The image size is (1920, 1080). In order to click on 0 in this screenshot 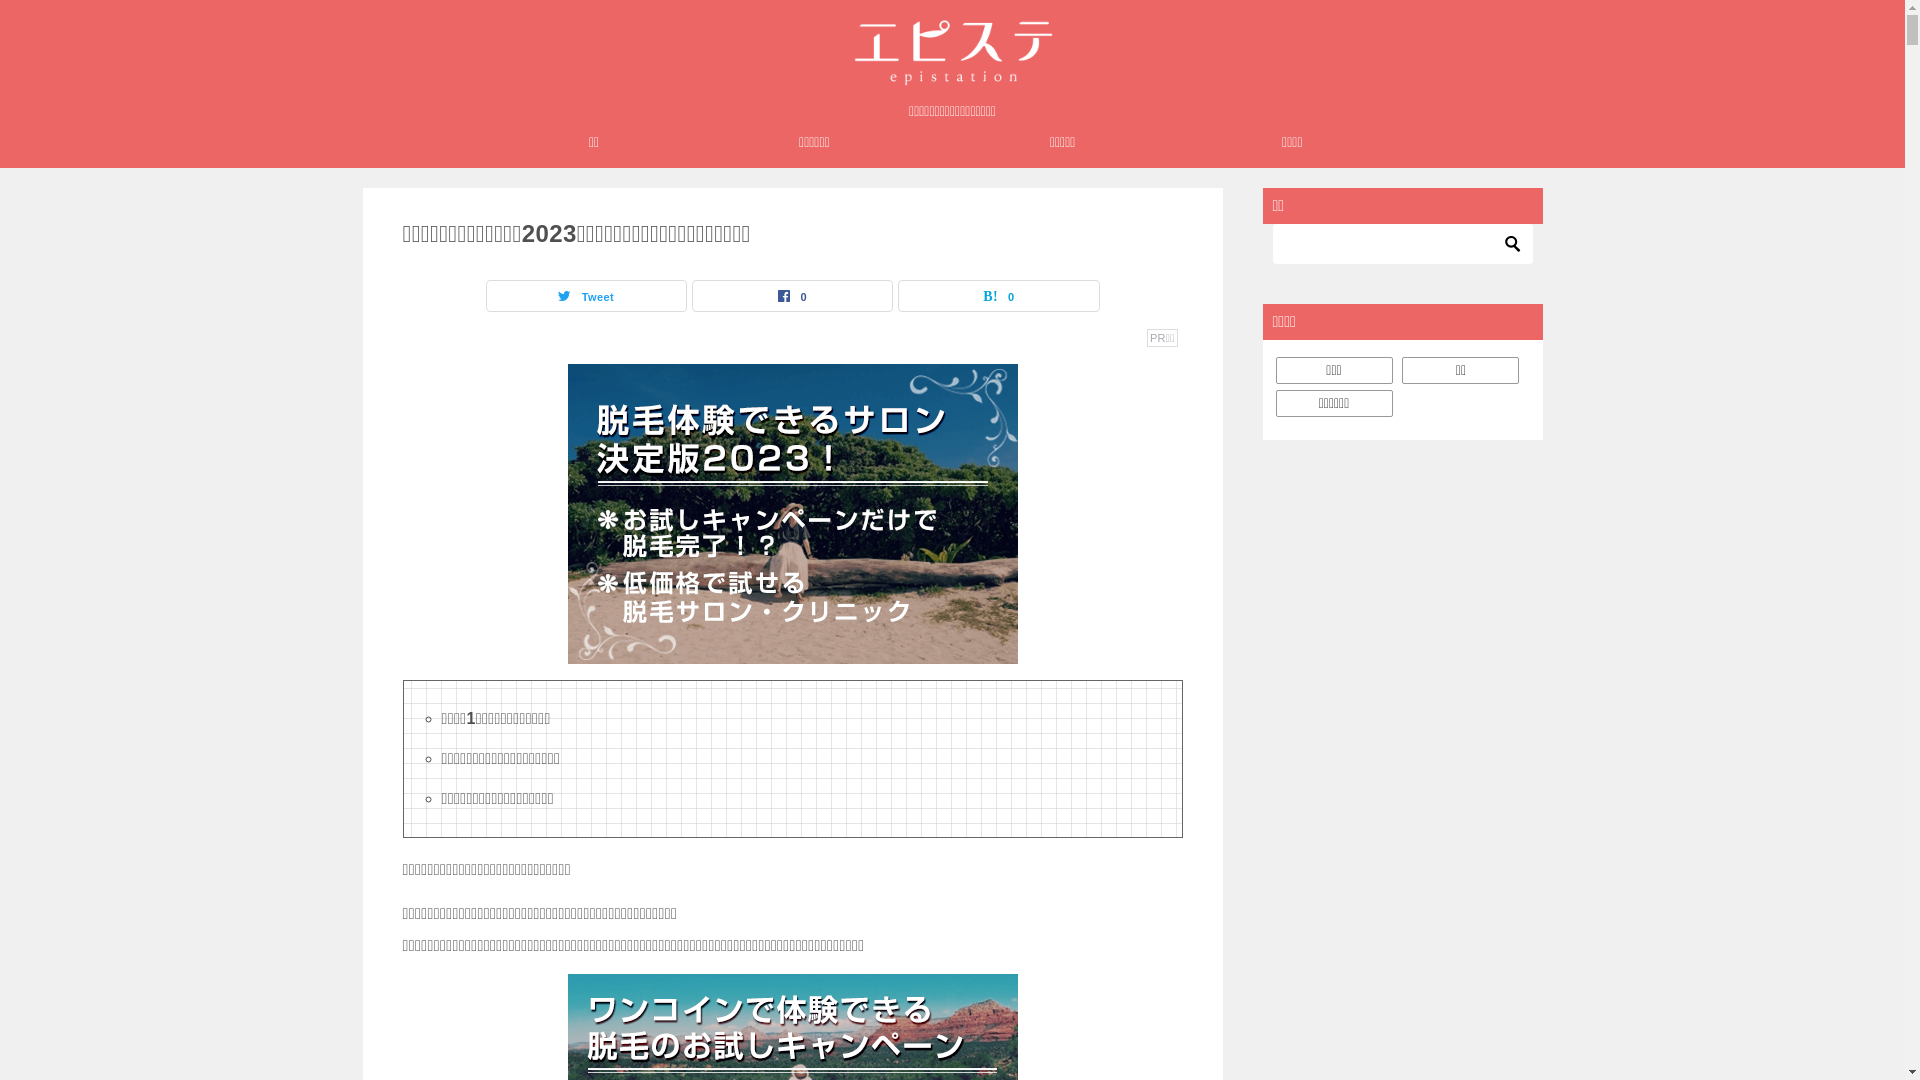, I will do `click(792, 296)`.